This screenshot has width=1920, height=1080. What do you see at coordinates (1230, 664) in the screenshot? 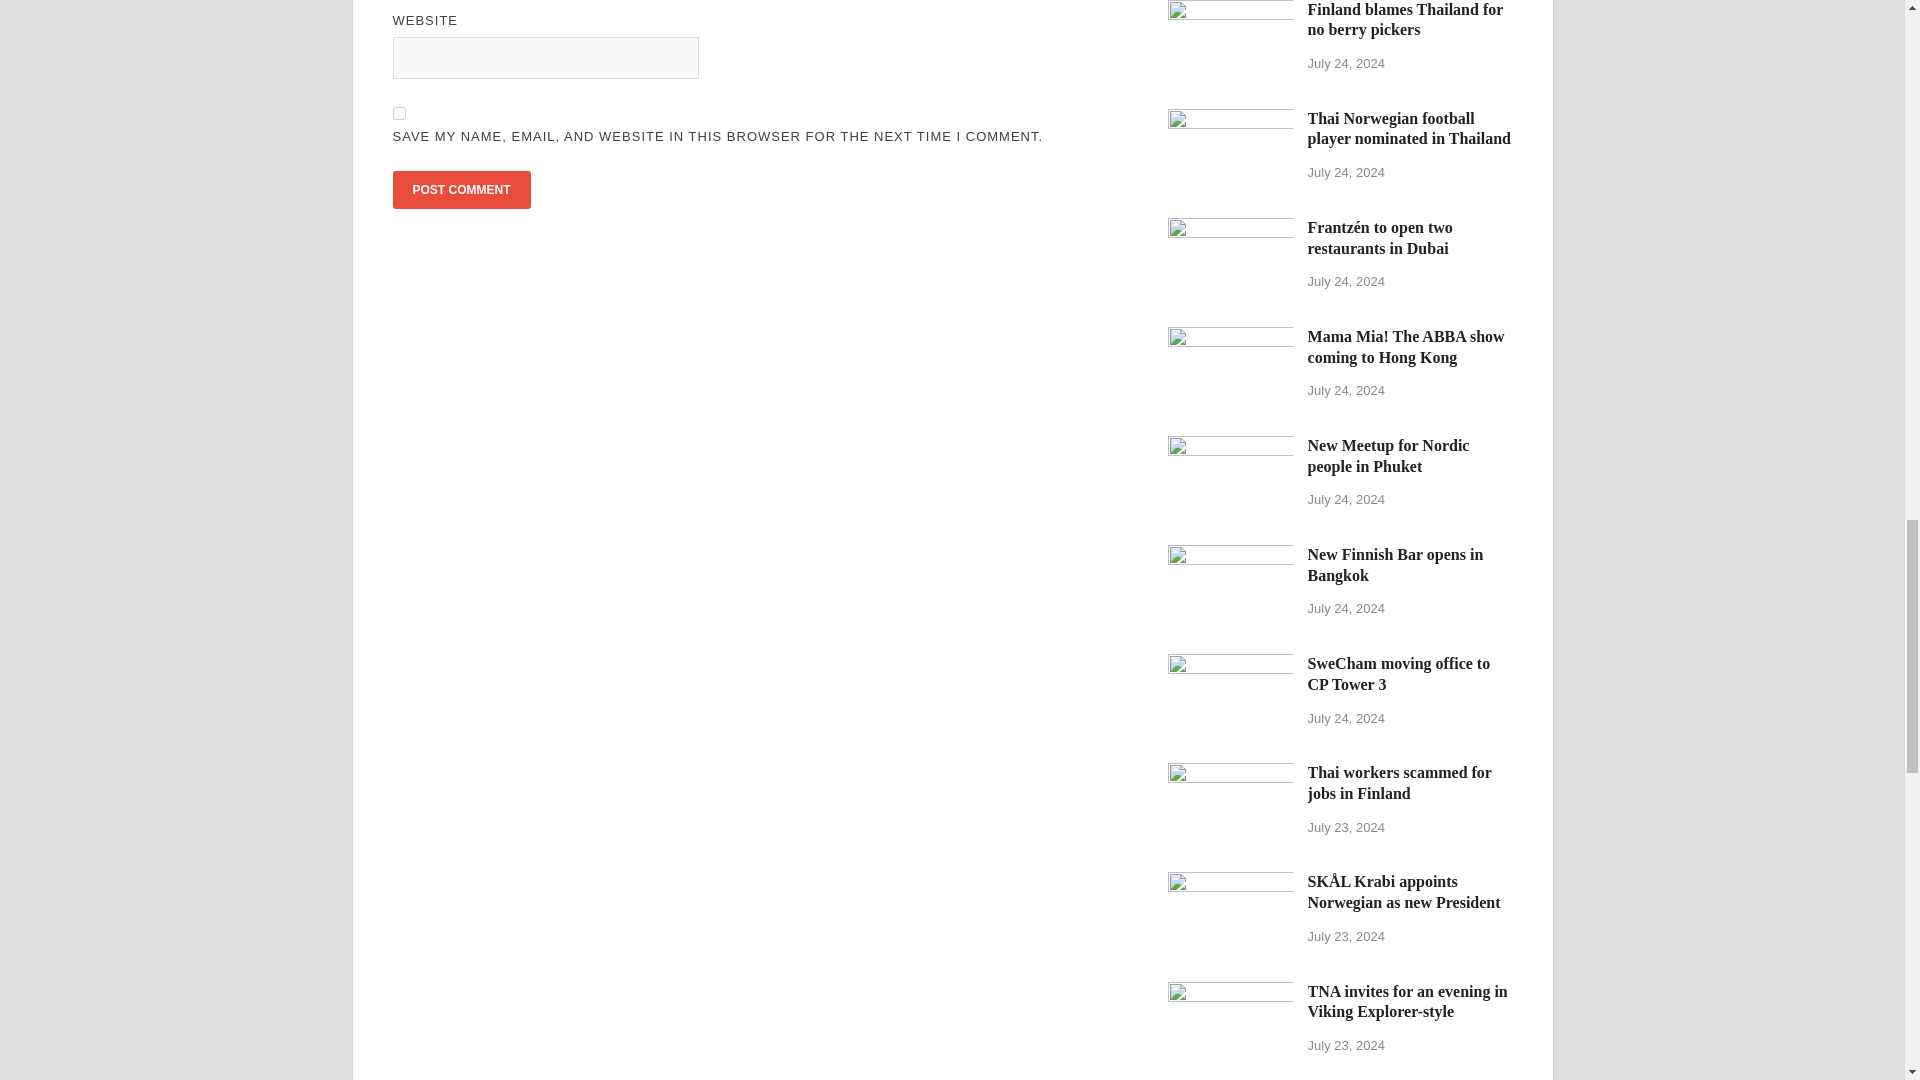
I see `SweCham moving office to CP Tower 3` at bounding box center [1230, 664].